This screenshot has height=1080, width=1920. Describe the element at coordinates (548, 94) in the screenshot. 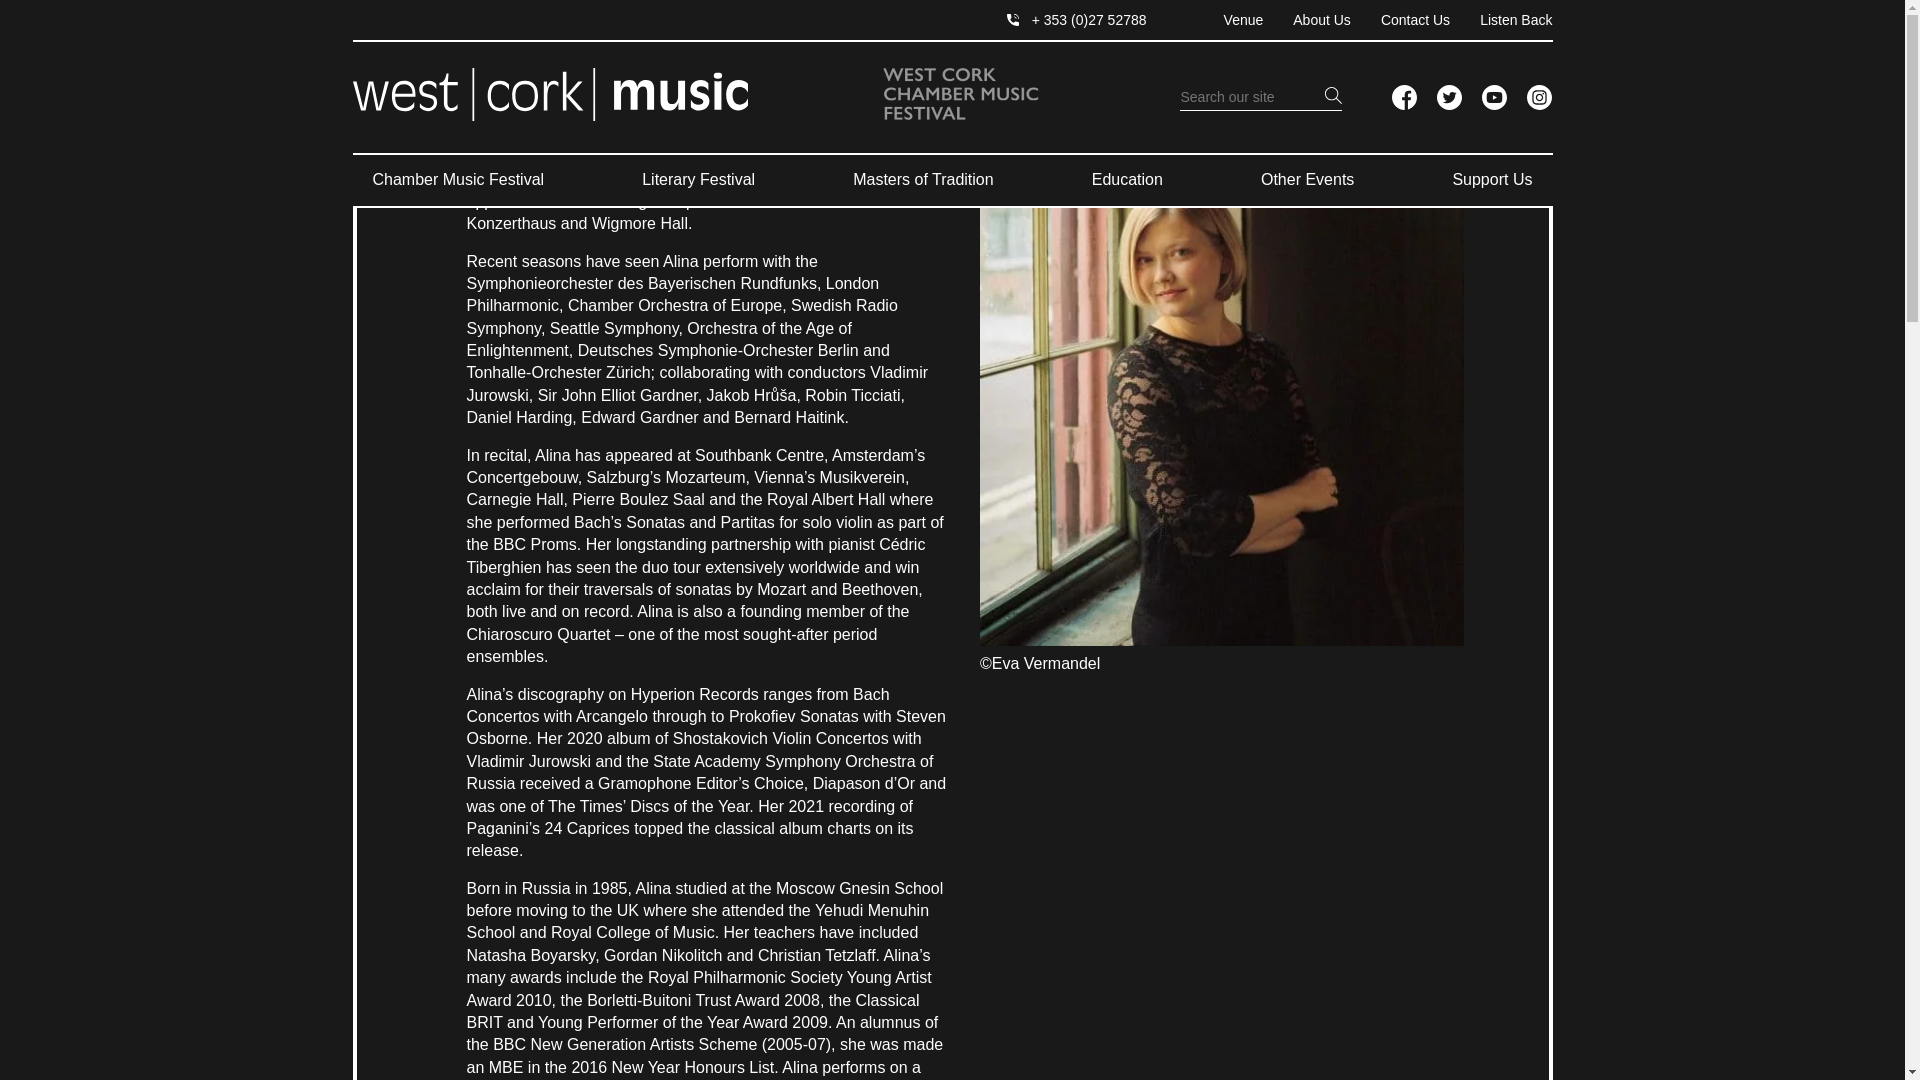

I see `West Cork Music` at that location.